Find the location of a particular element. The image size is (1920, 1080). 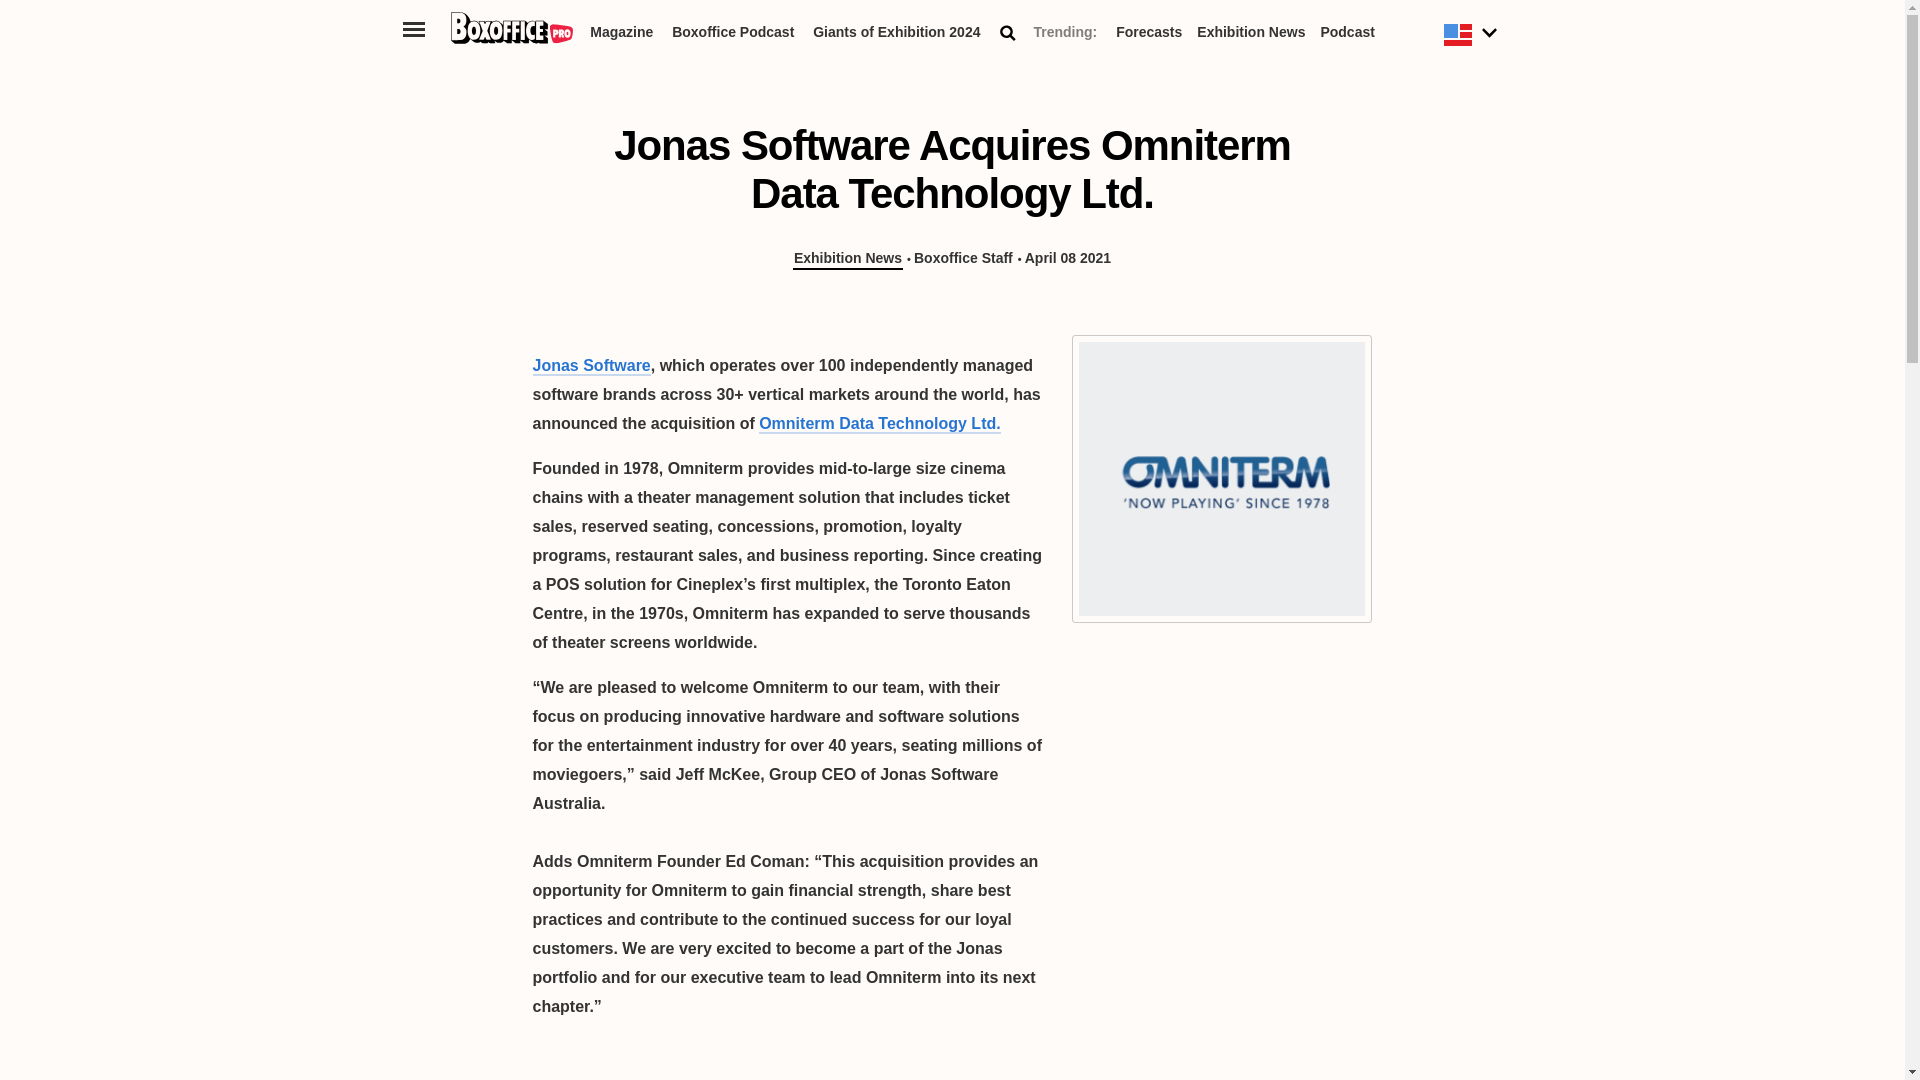

Giants of Exhibition 2024 is located at coordinates (896, 35).